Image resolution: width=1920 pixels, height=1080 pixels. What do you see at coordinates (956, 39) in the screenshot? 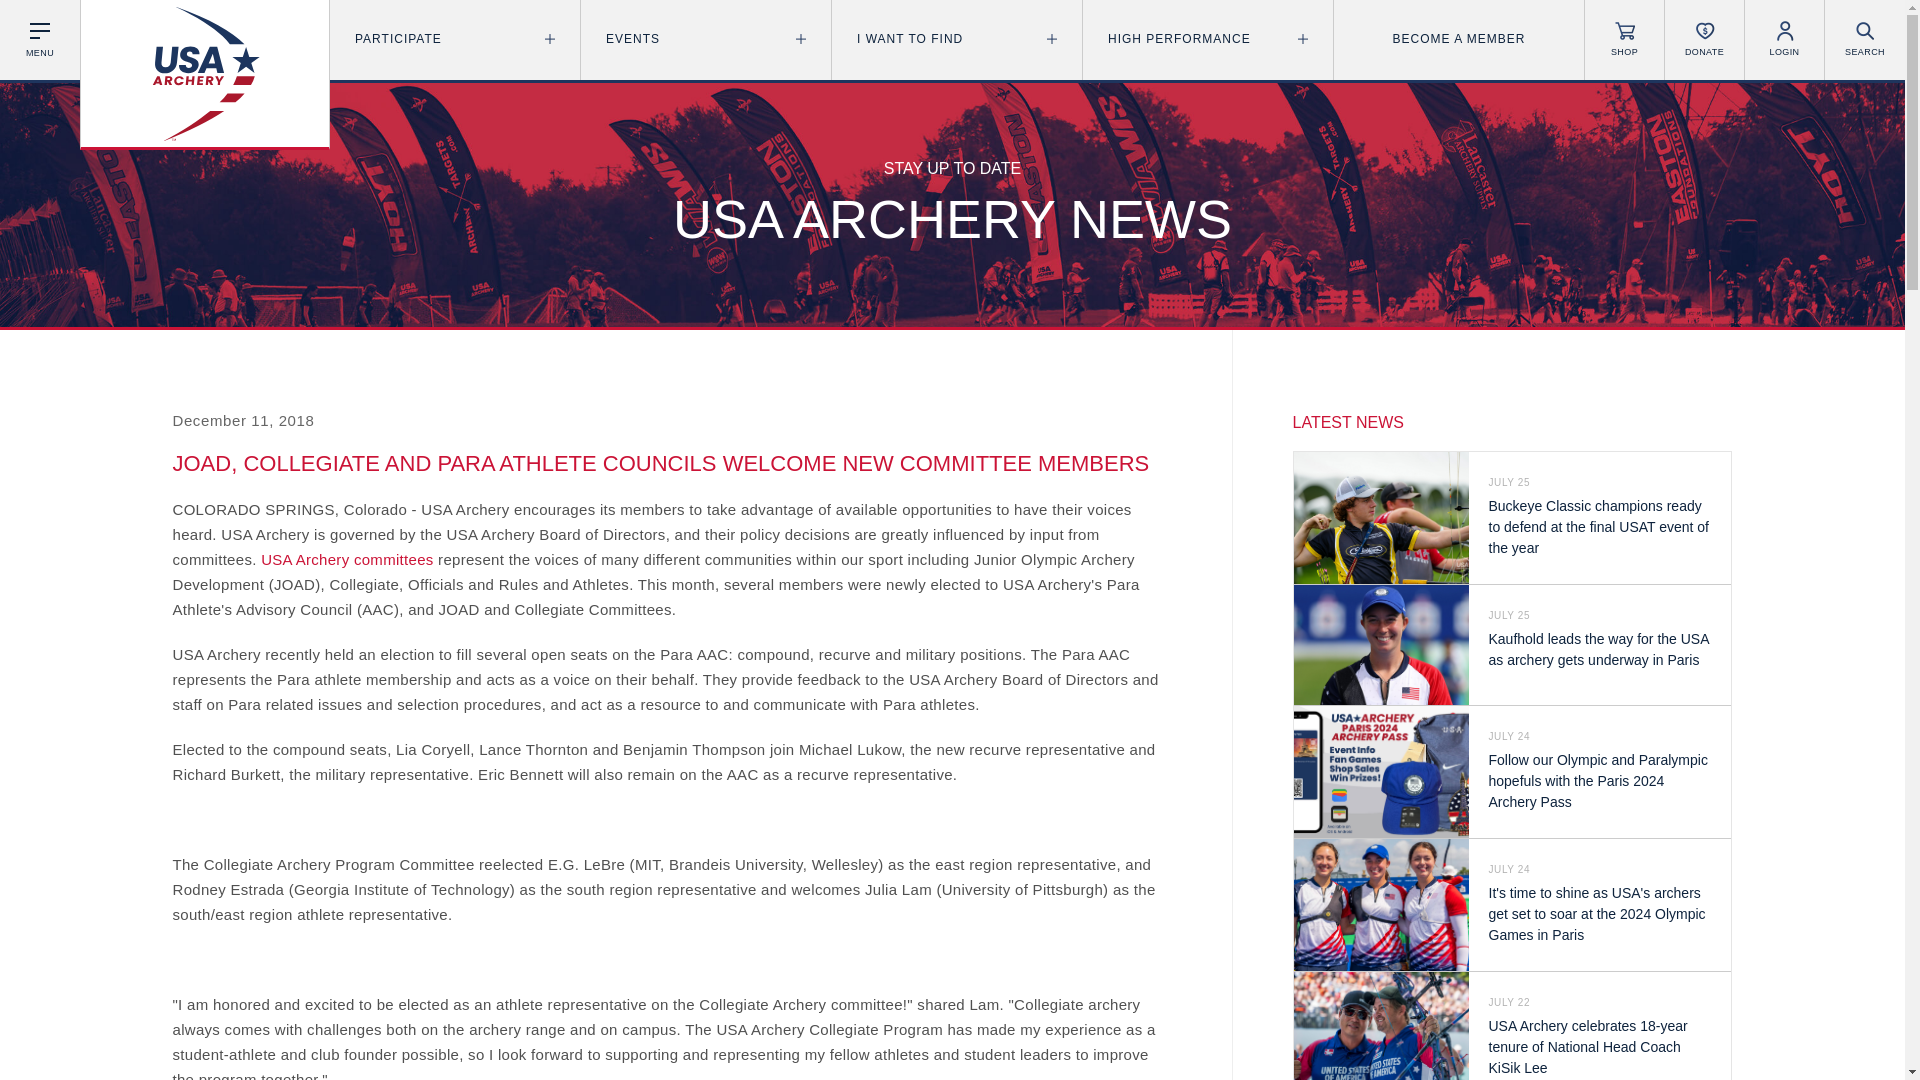
I see `I WANT TO FIND` at bounding box center [956, 39].